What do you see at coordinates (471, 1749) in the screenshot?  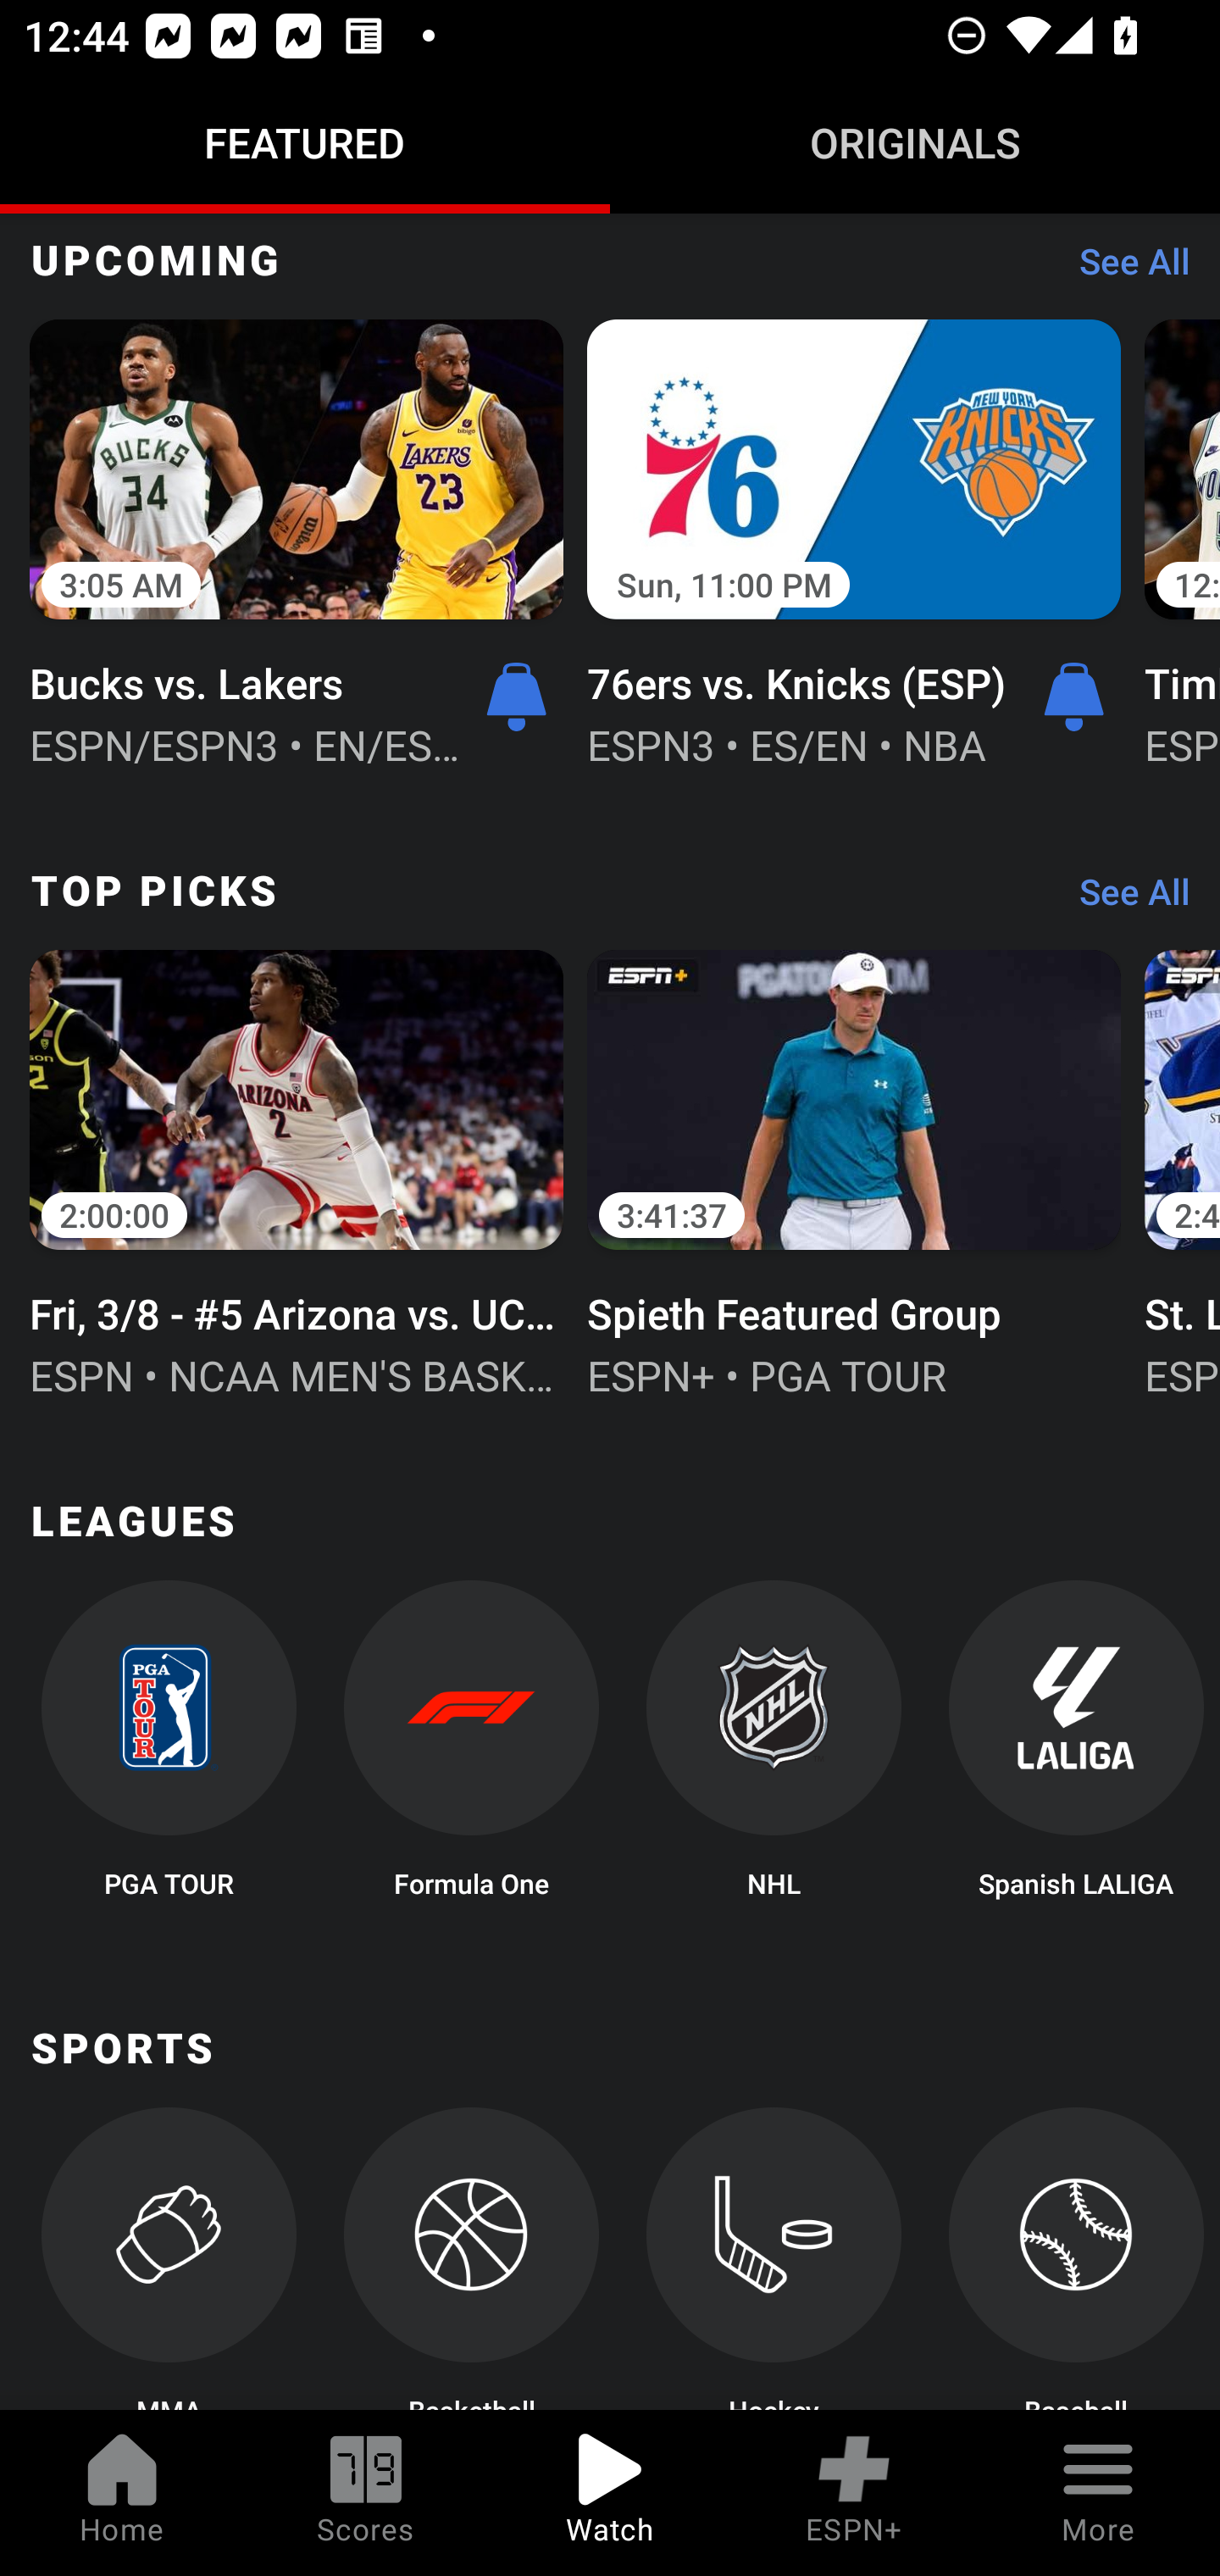 I see `Formula One` at bounding box center [471, 1749].